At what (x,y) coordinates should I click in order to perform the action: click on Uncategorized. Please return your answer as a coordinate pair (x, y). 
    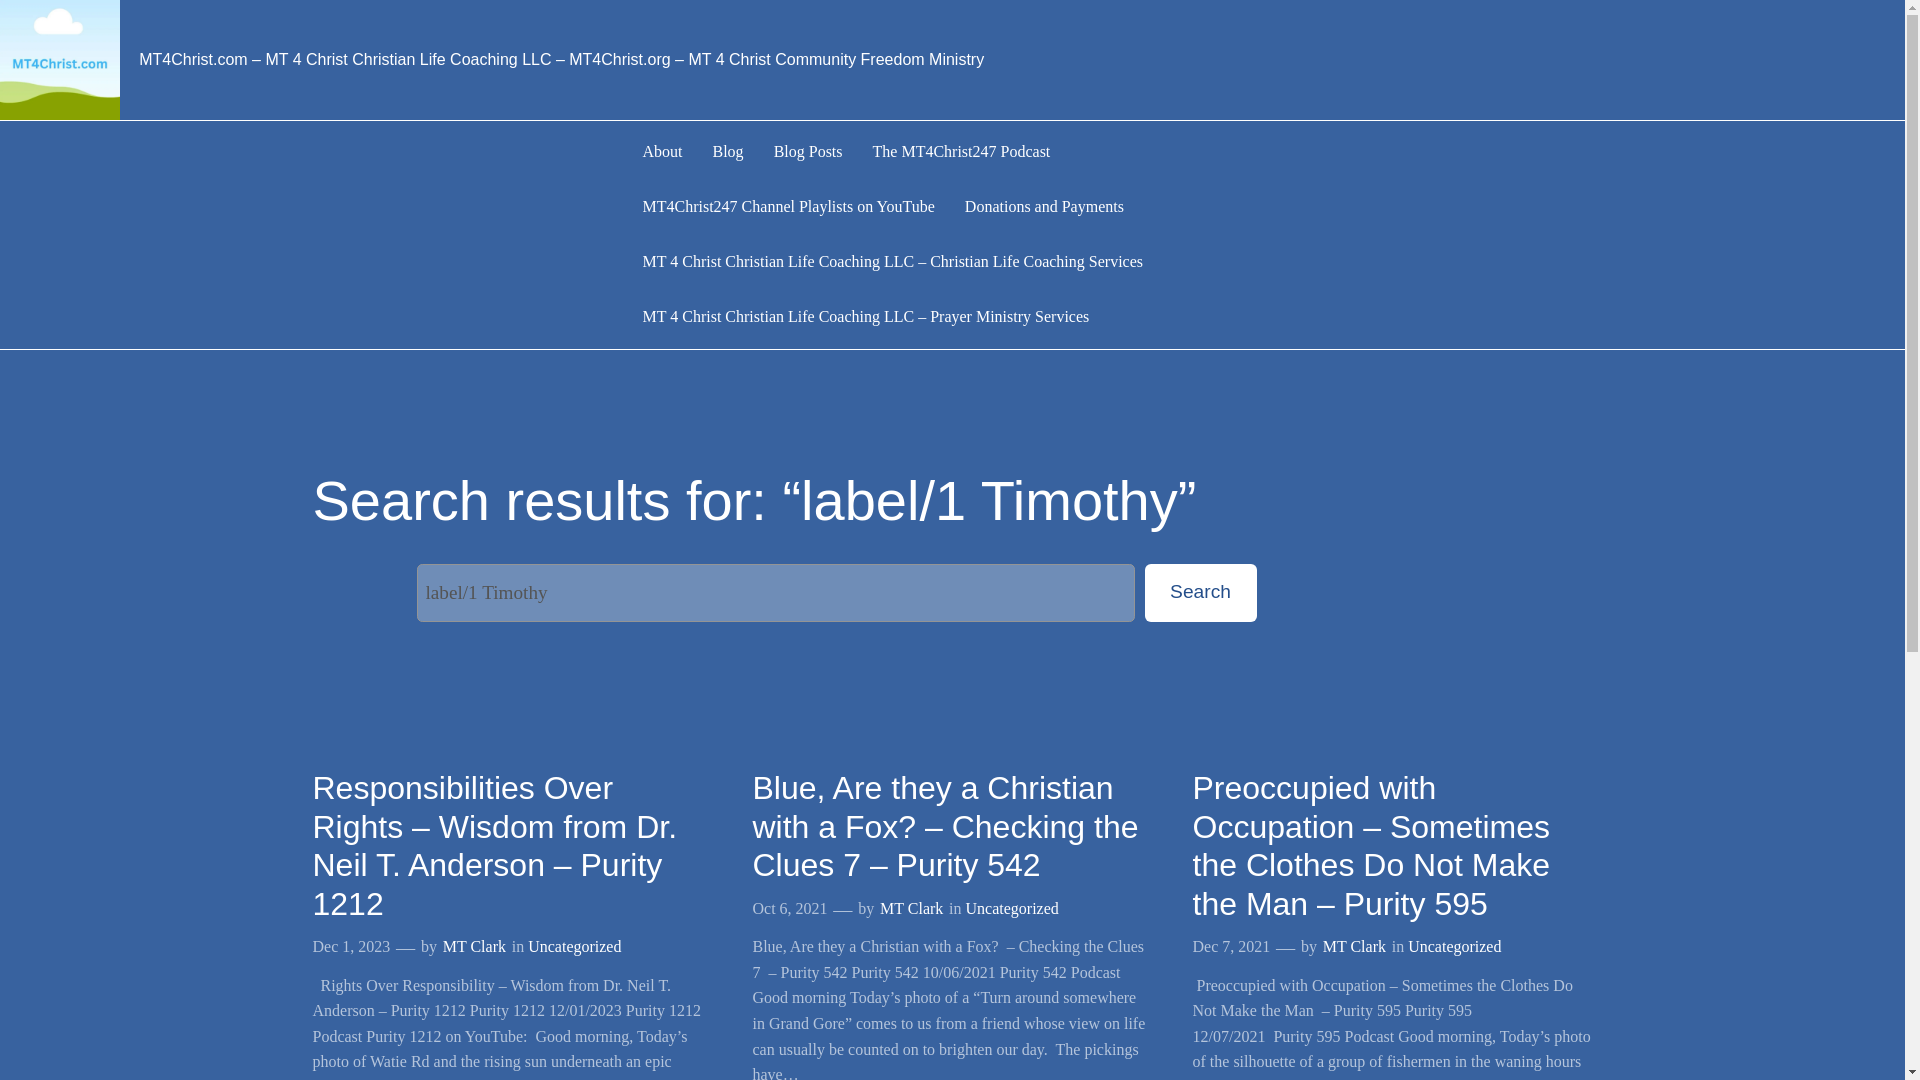
    Looking at the image, I should click on (1454, 946).